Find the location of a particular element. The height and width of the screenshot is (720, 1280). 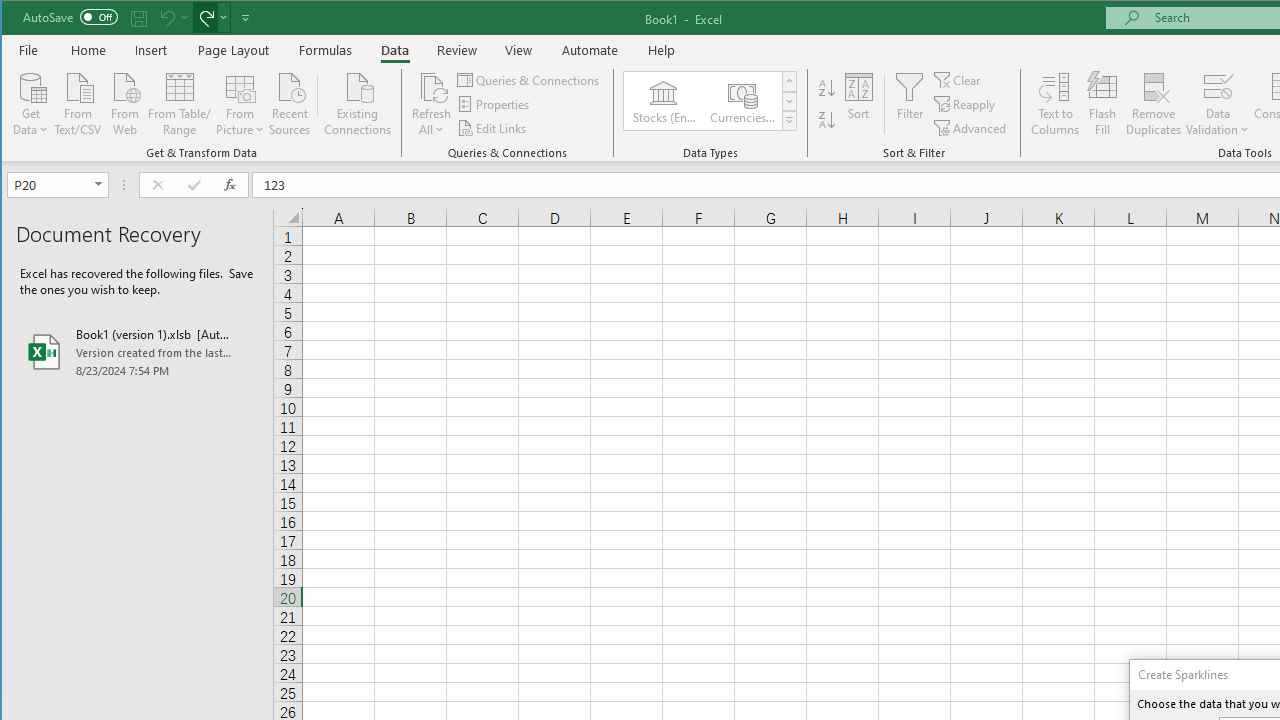

Sort... is located at coordinates (859, 104).